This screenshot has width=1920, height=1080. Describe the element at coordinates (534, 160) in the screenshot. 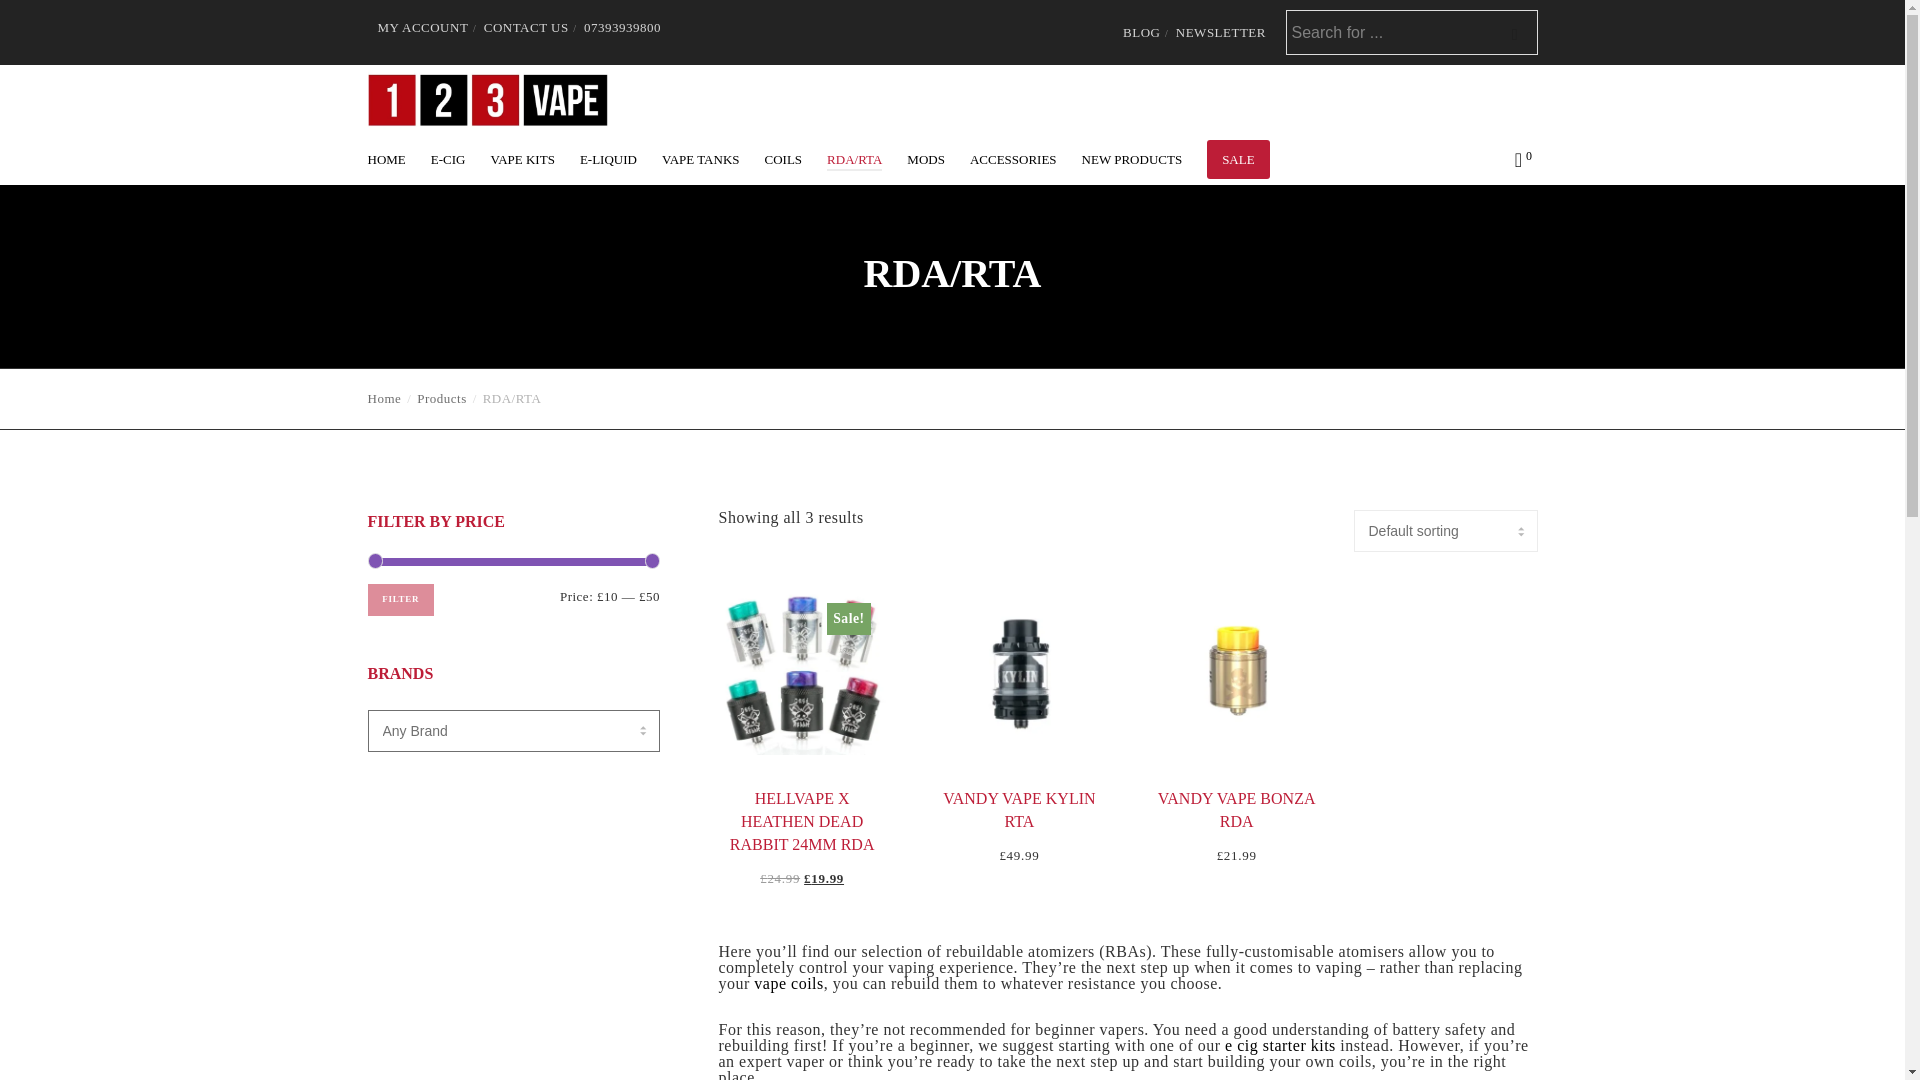

I see `VAPE KITS` at that location.